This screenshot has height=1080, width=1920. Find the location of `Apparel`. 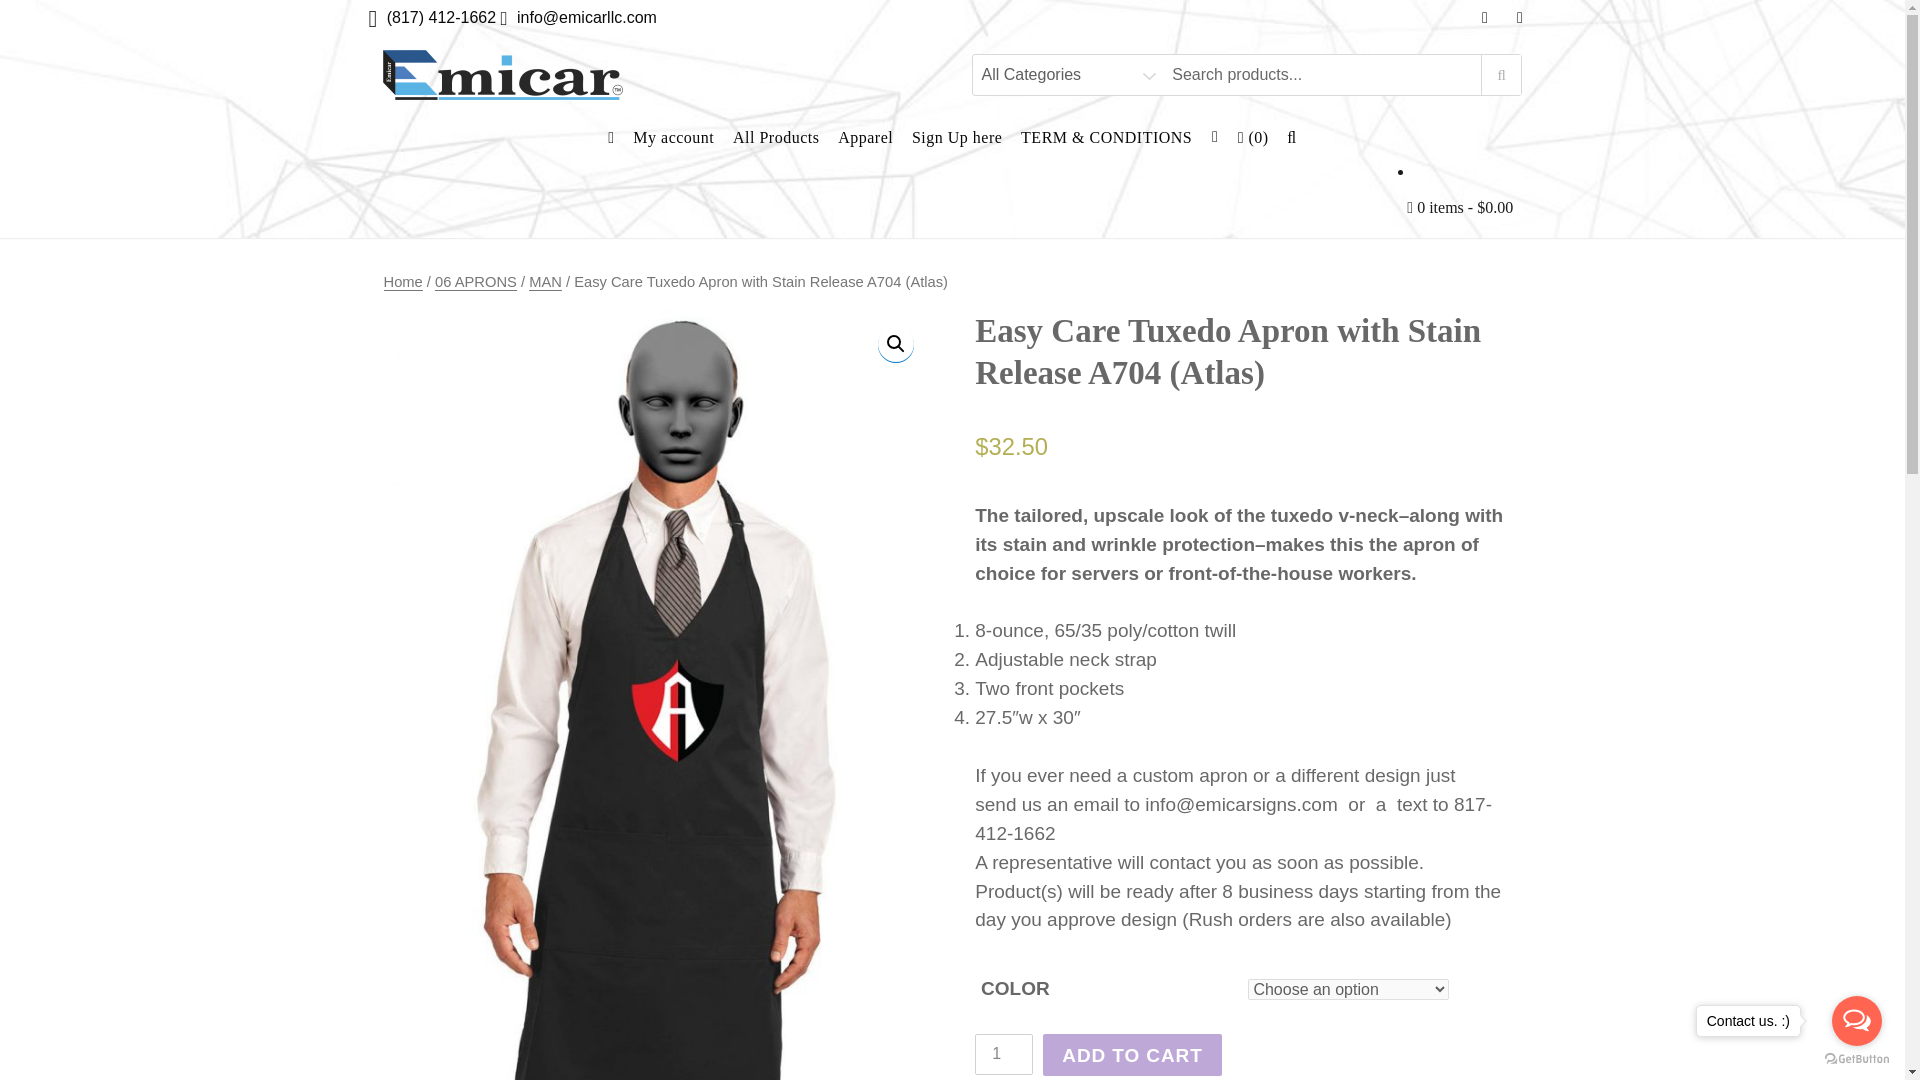

Apparel is located at coordinates (866, 136).